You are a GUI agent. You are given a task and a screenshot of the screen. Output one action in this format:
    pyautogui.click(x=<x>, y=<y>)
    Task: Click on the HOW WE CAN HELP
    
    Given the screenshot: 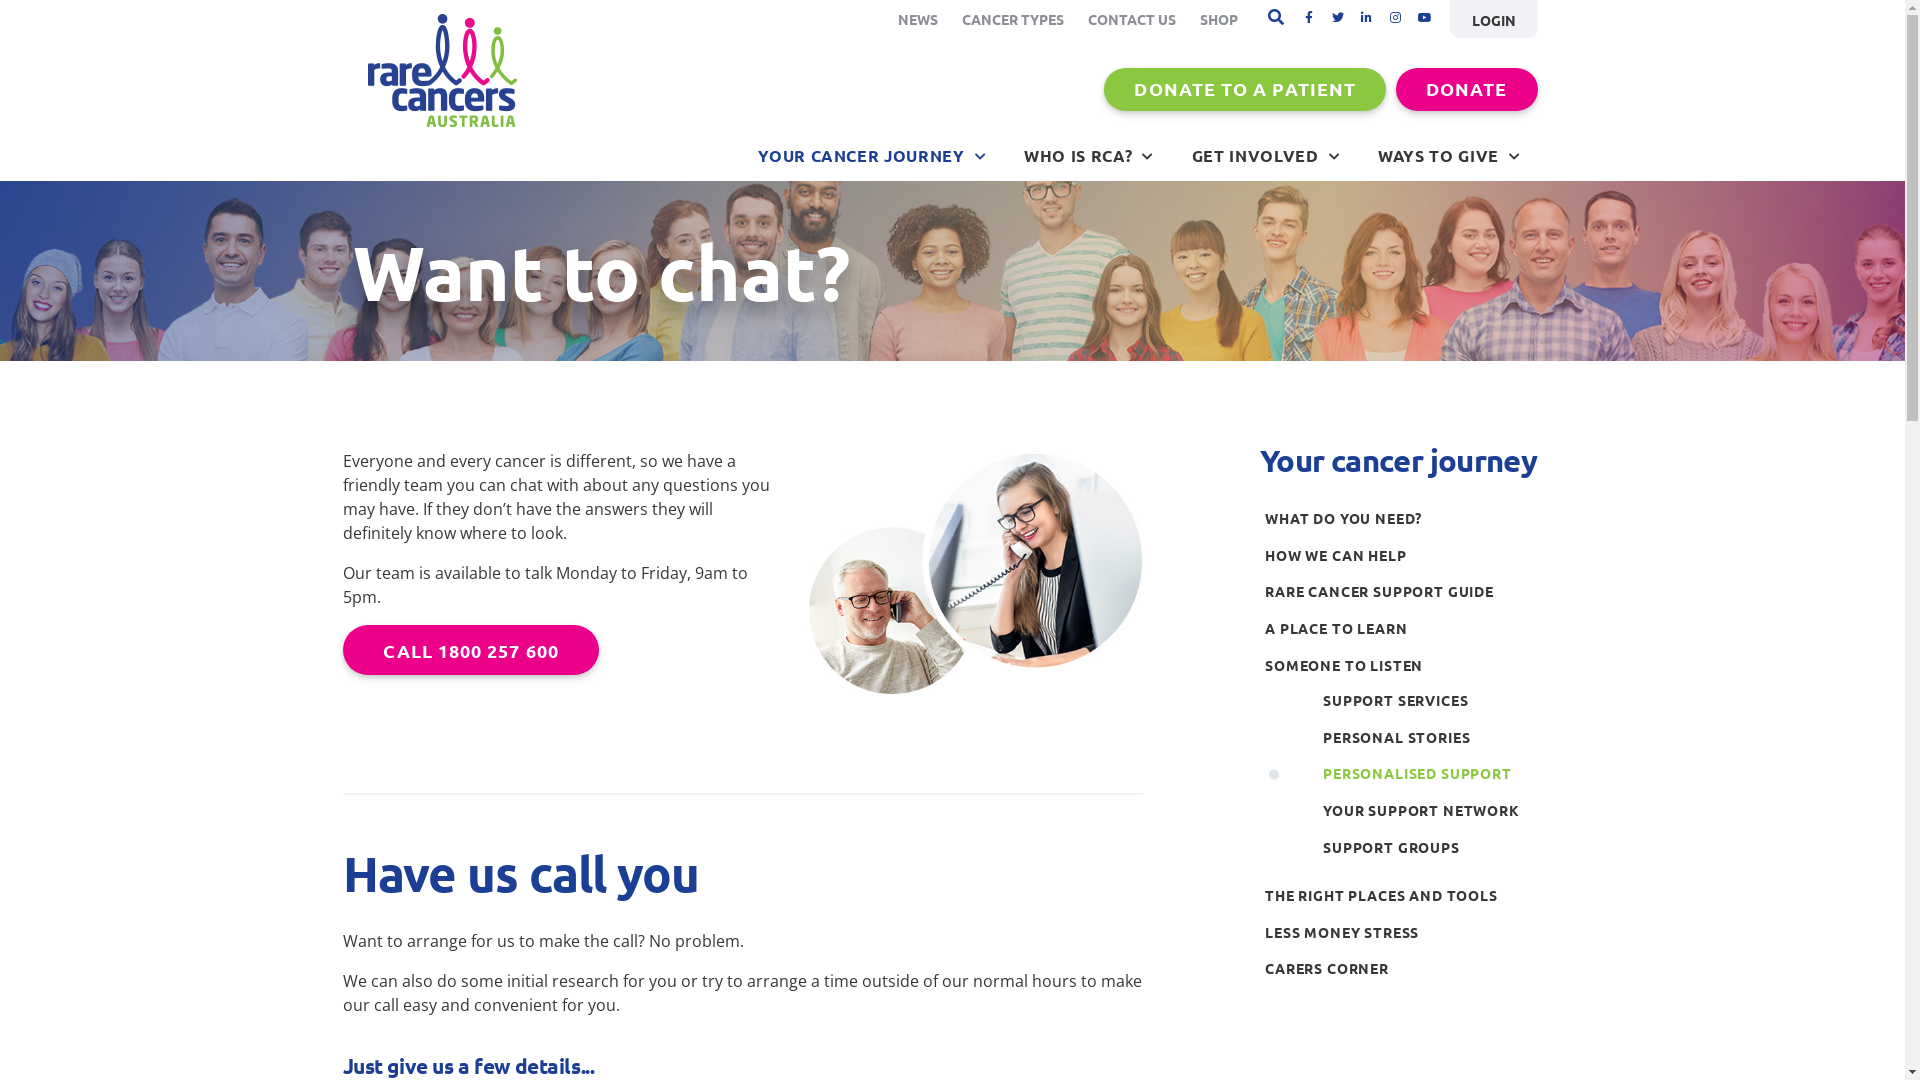 What is the action you would take?
    pyautogui.click(x=1406, y=556)
    